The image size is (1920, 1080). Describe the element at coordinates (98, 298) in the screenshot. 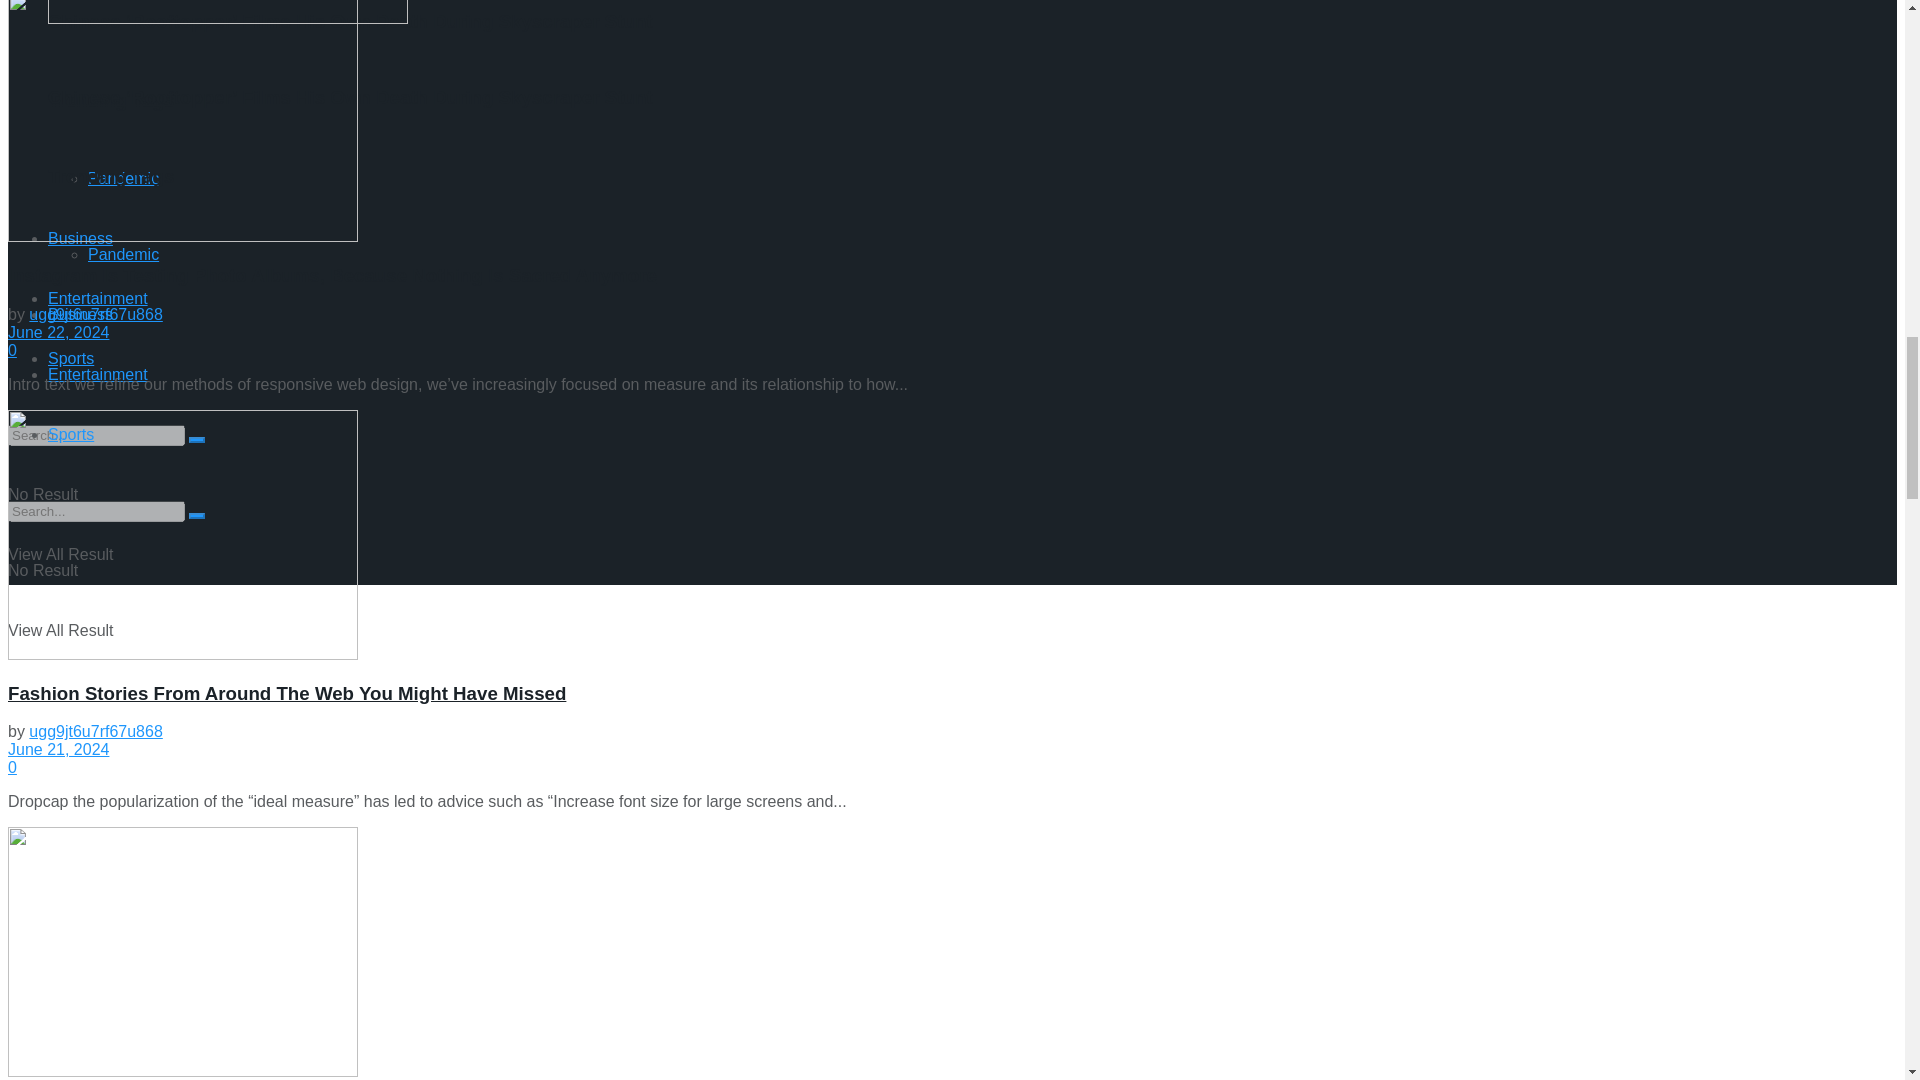

I see `Entertainment` at that location.